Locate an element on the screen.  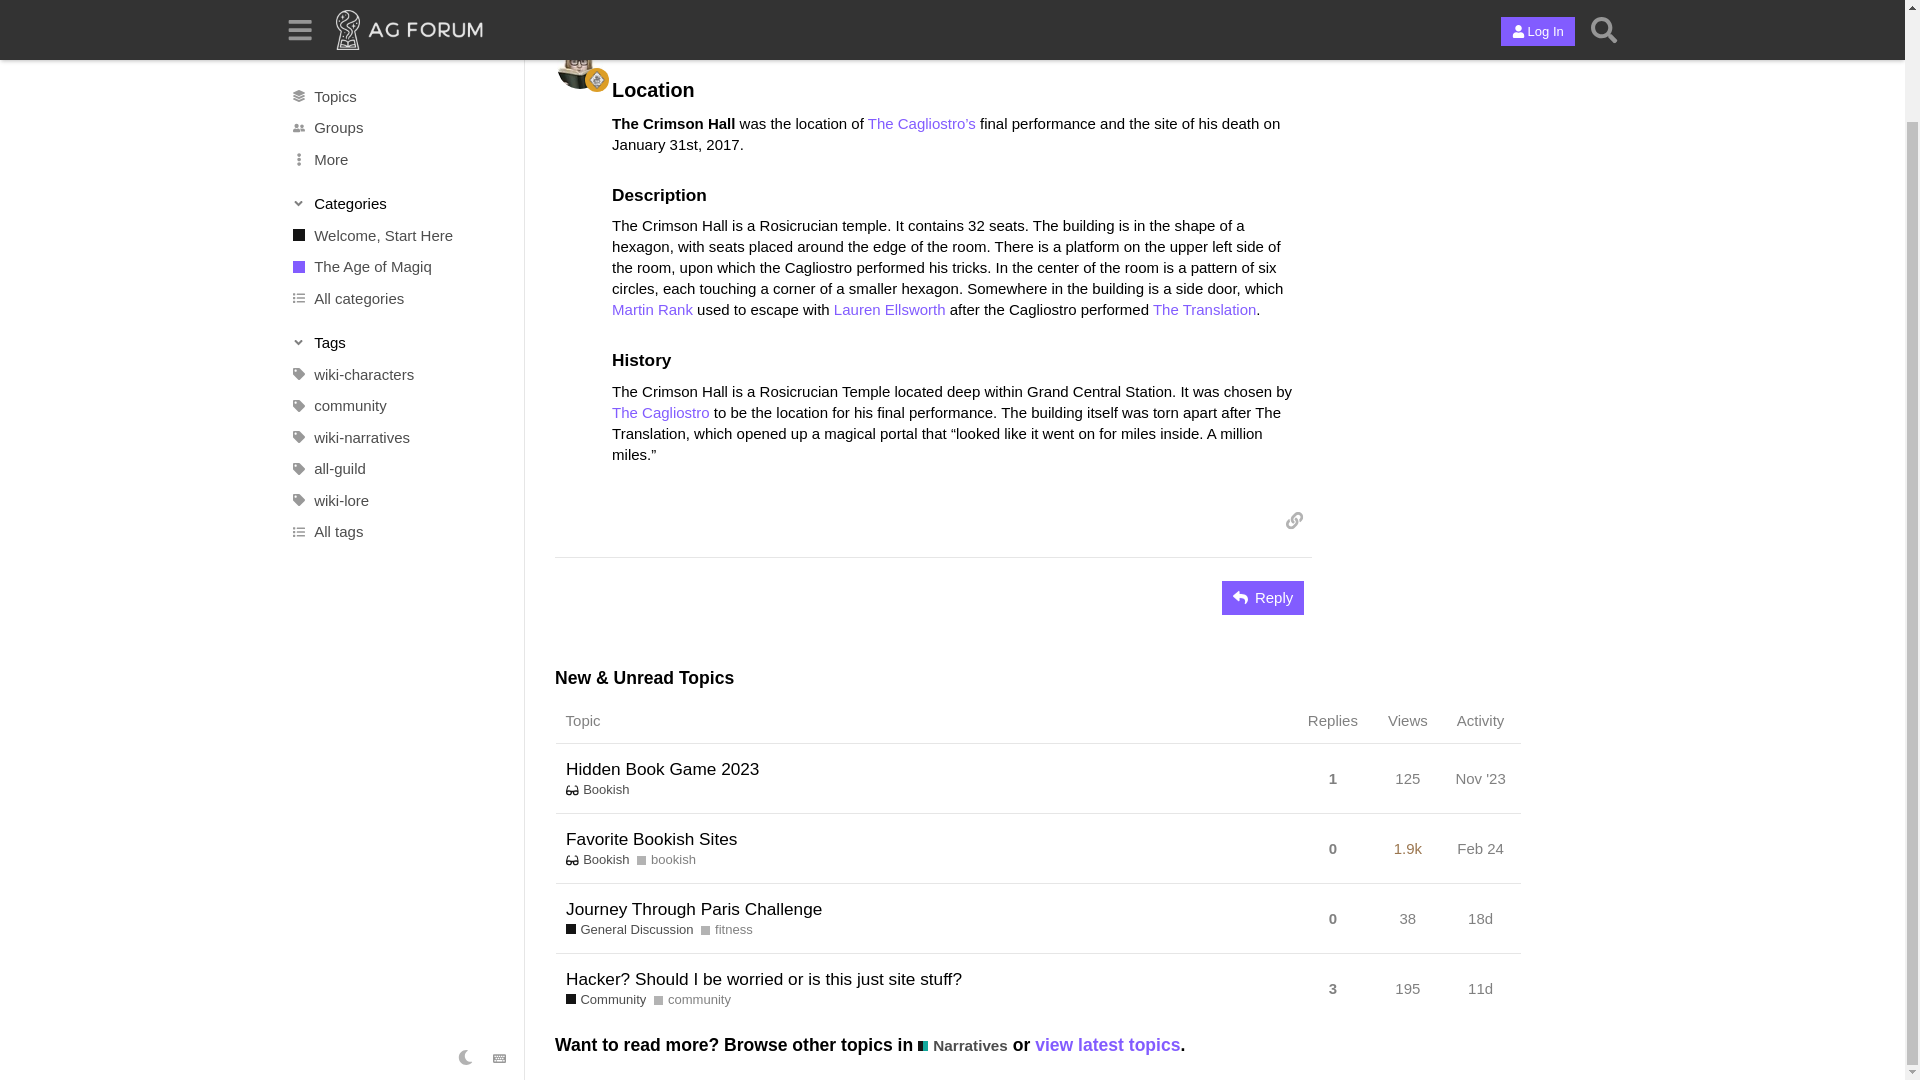
Categories is located at coordinates (398, 82).